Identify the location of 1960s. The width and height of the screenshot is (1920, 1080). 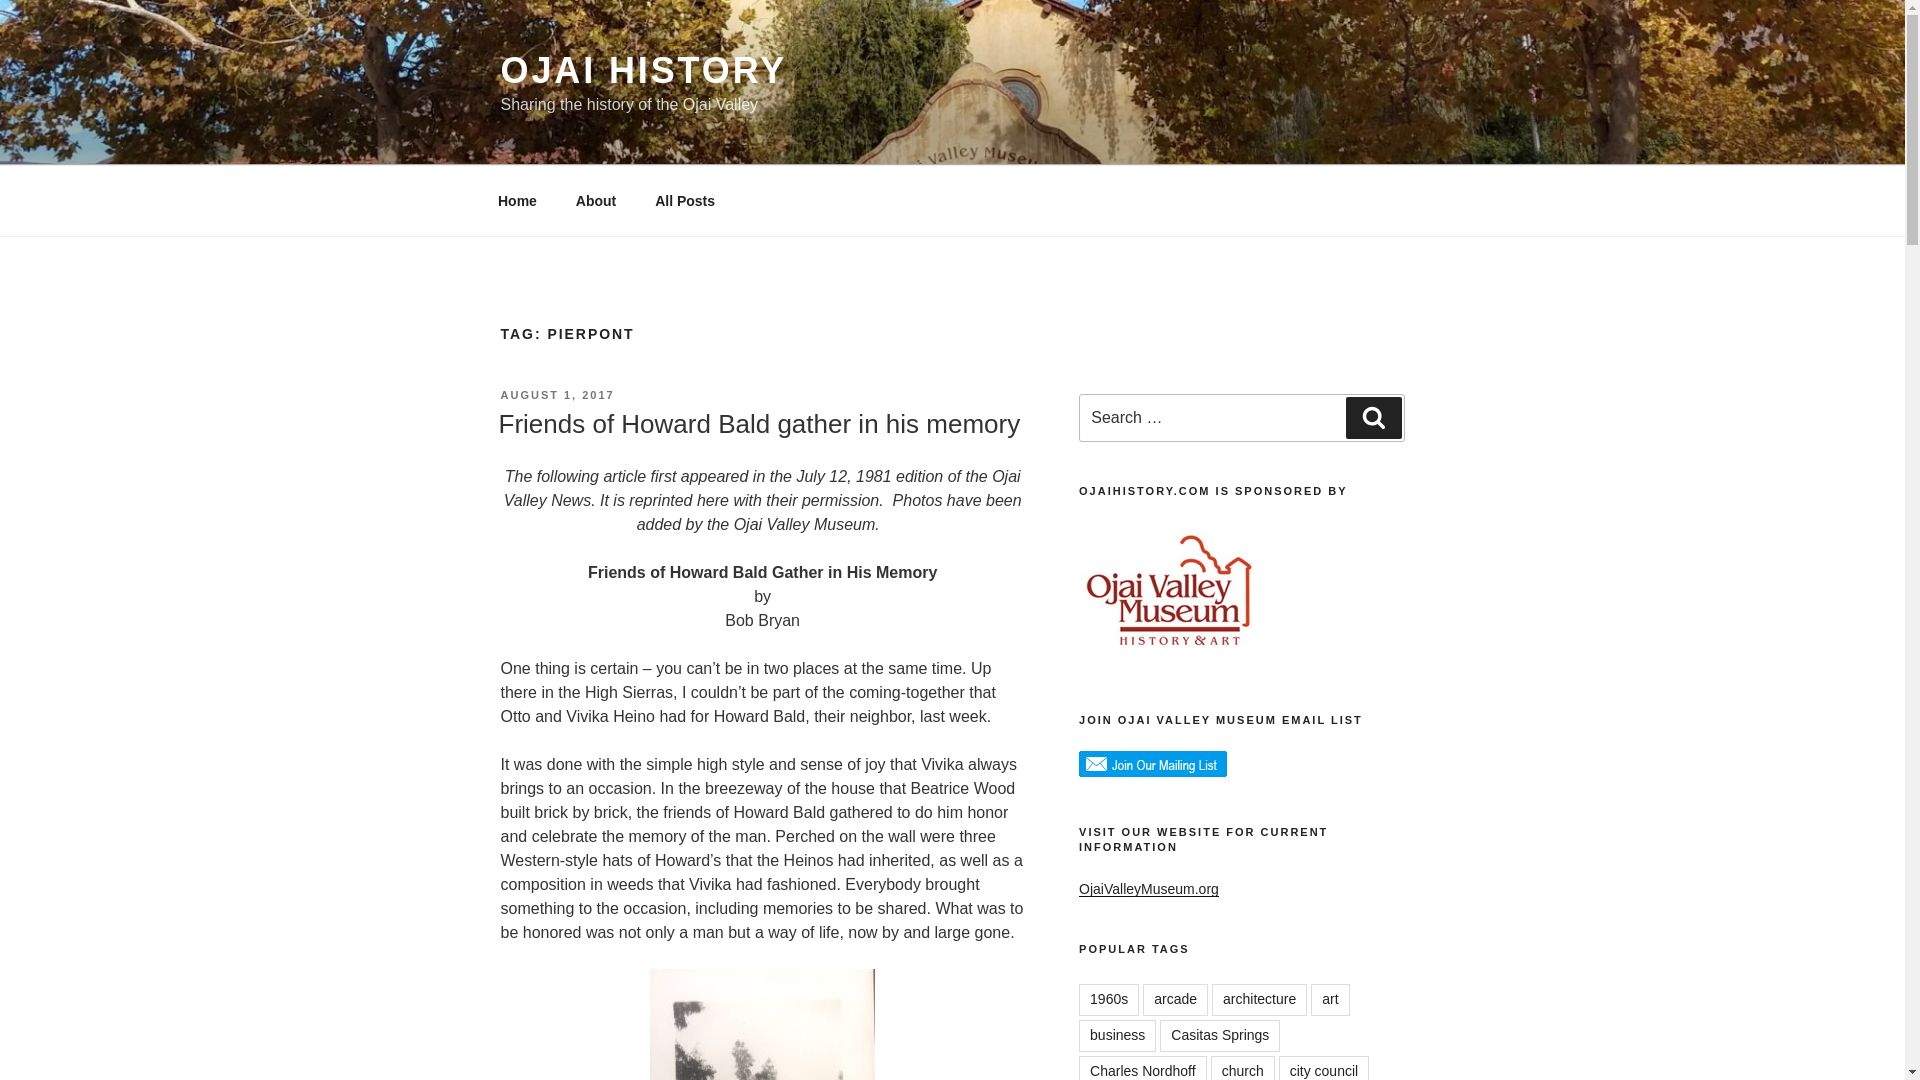
(1108, 1000).